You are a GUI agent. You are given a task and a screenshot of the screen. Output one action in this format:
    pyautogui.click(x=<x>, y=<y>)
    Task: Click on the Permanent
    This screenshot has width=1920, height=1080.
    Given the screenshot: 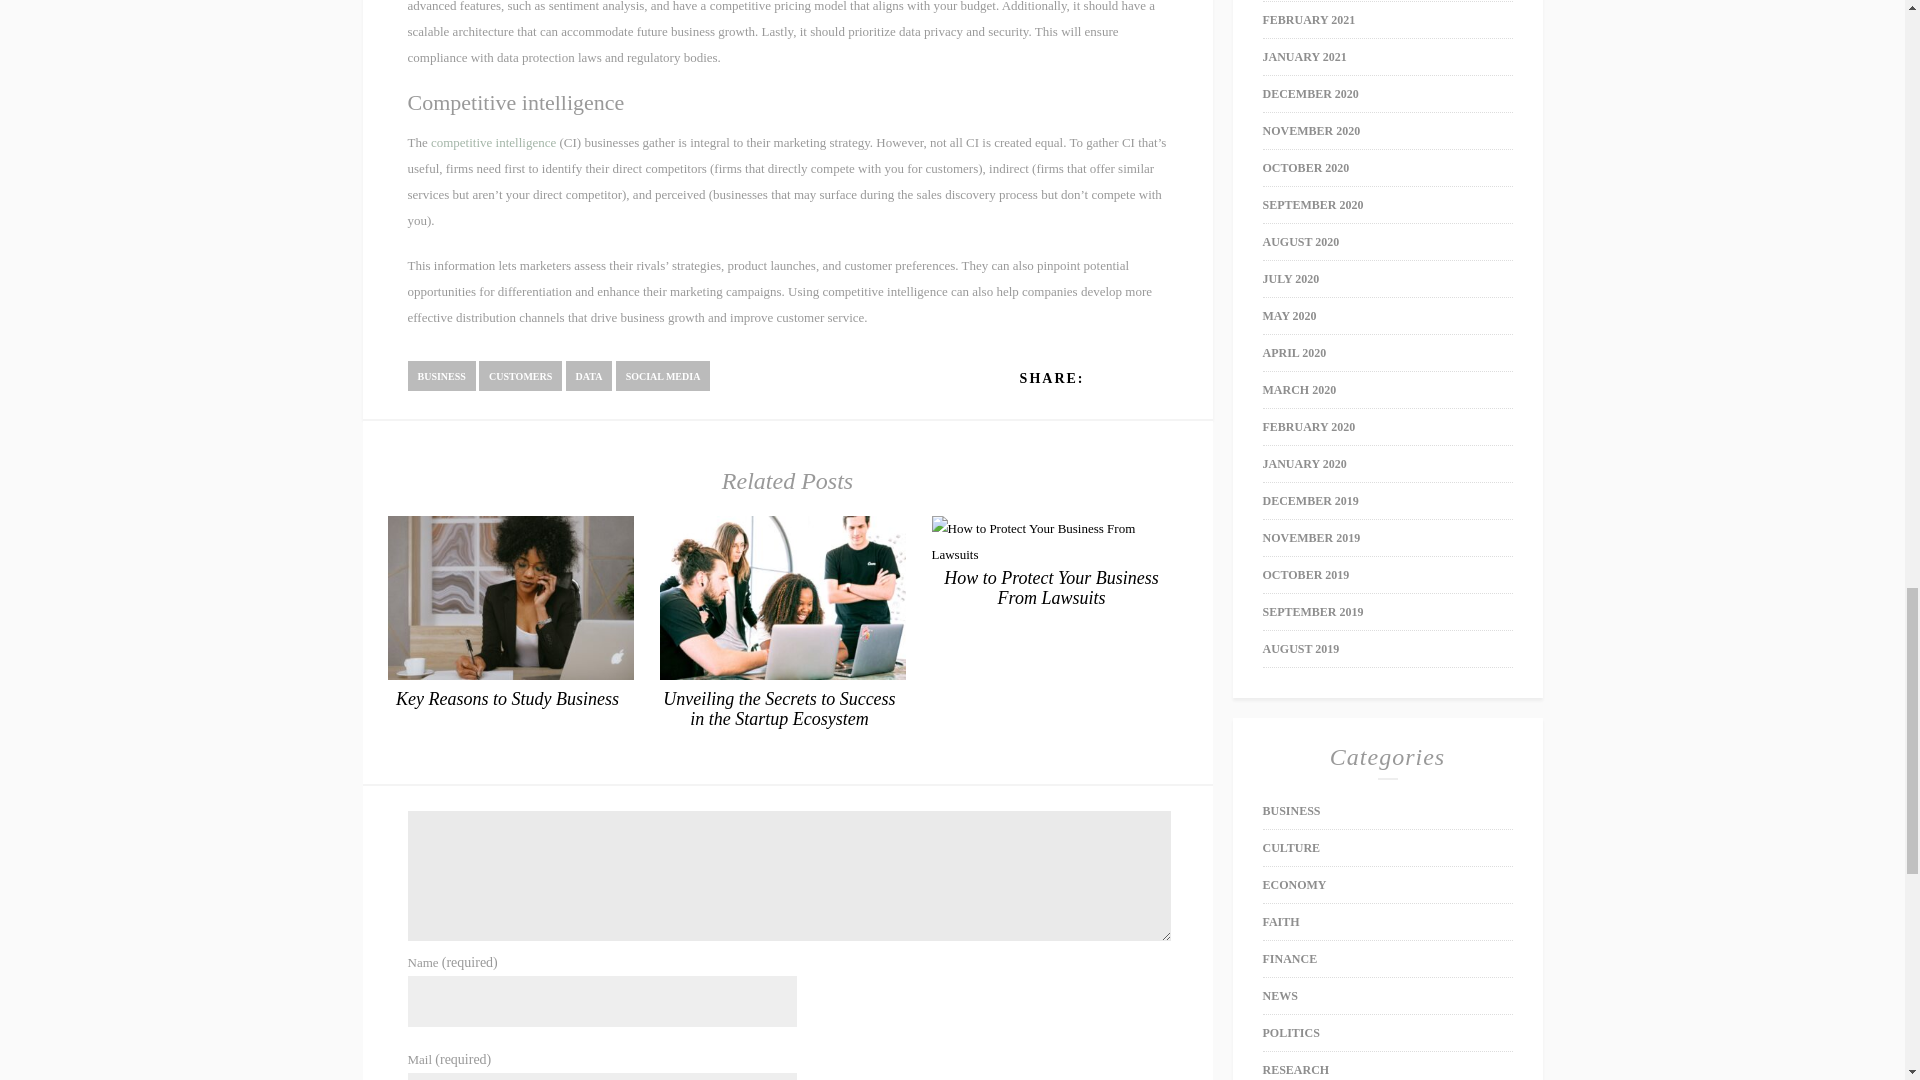 What is the action you would take?
    pyautogui.click(x=1051, y=554)
    